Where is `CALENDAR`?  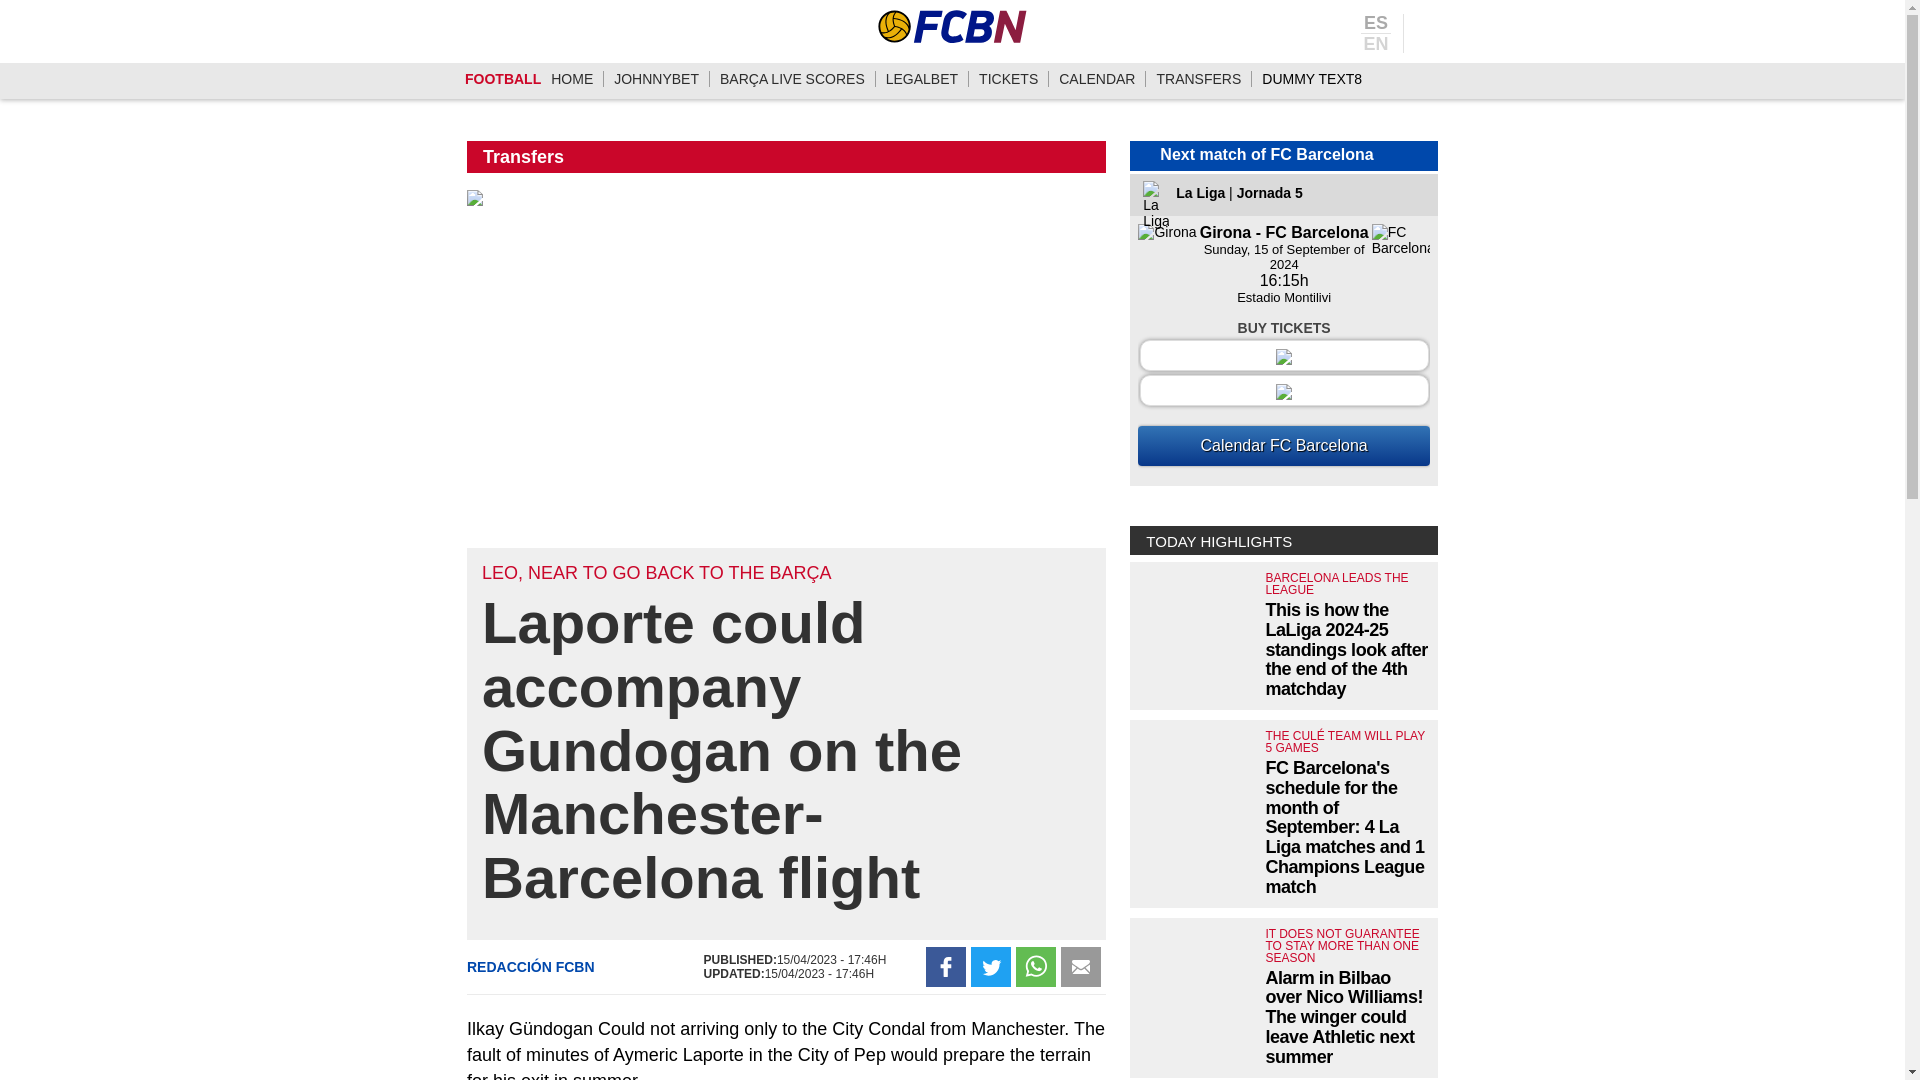
CALENDAR is located at coordinates (1096, 79).